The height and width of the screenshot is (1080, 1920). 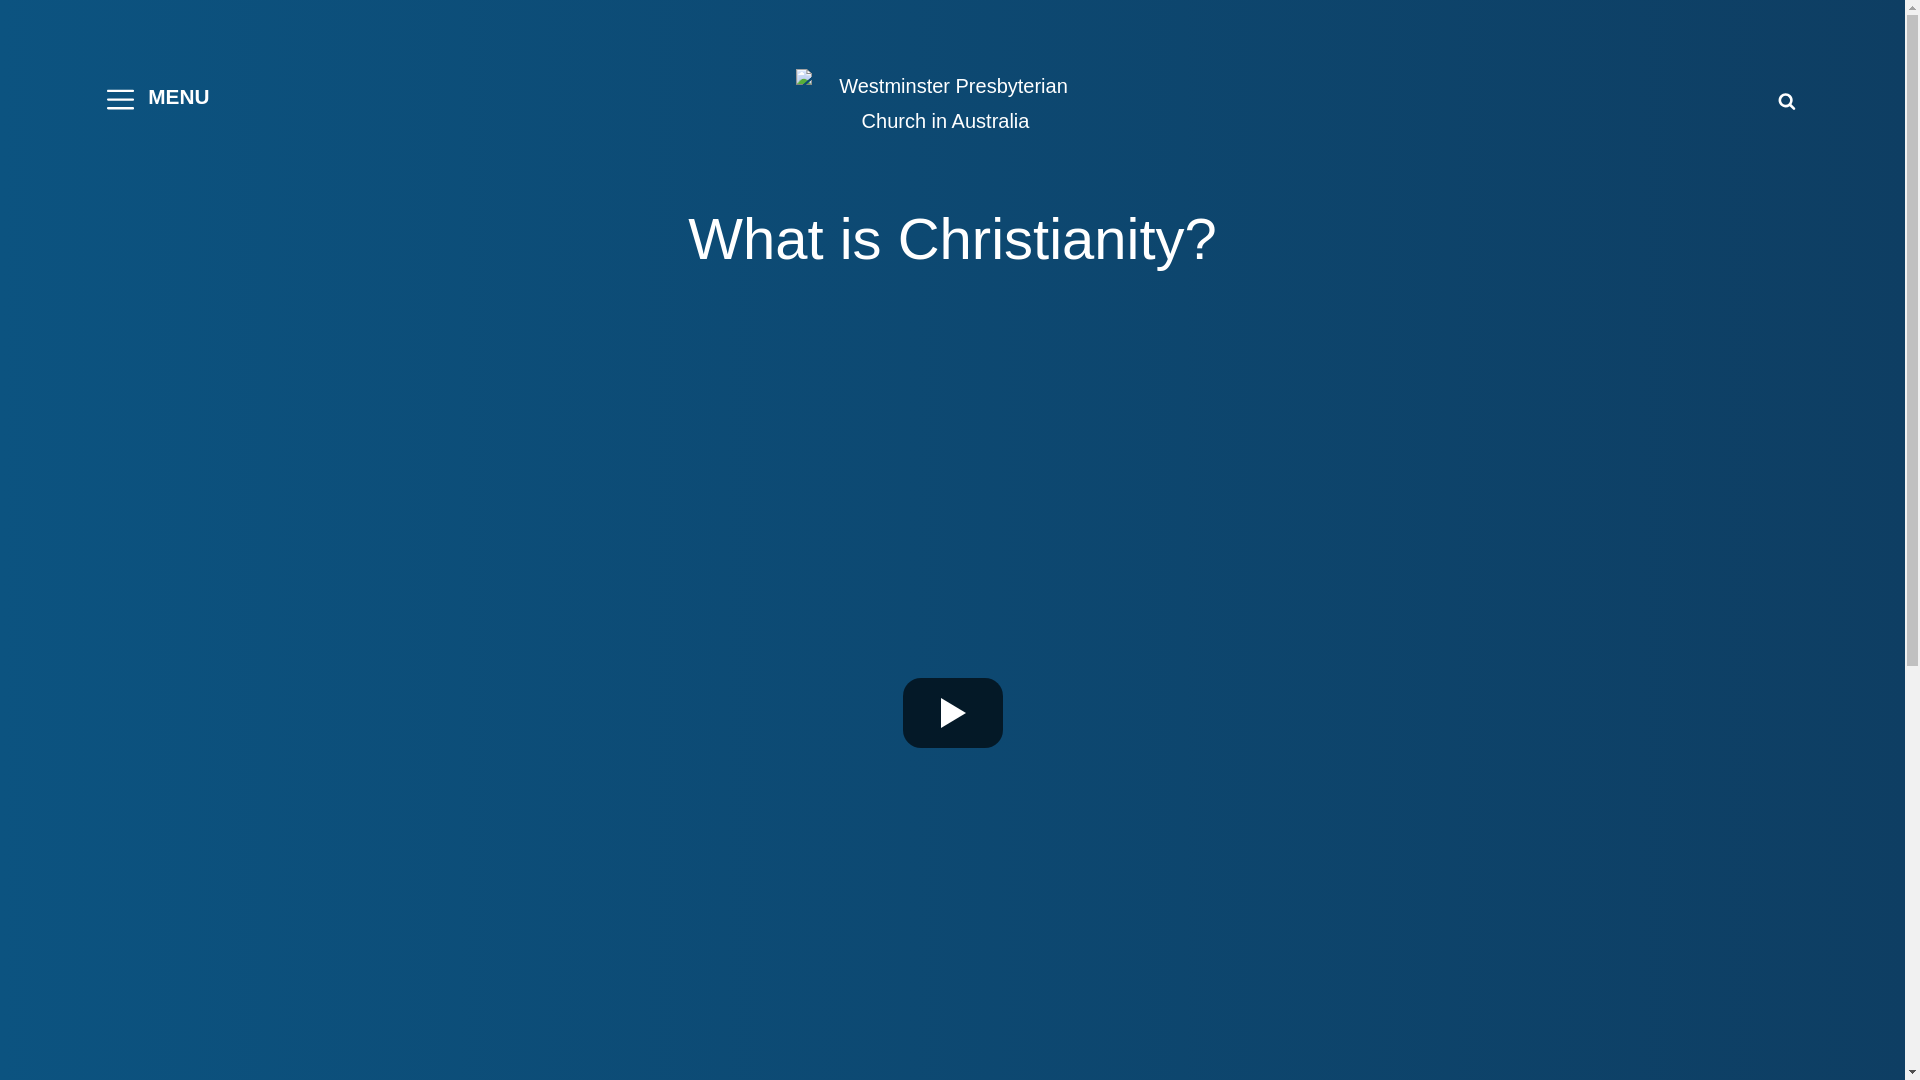 I want to click on Search, so click(x=1787, y=100).